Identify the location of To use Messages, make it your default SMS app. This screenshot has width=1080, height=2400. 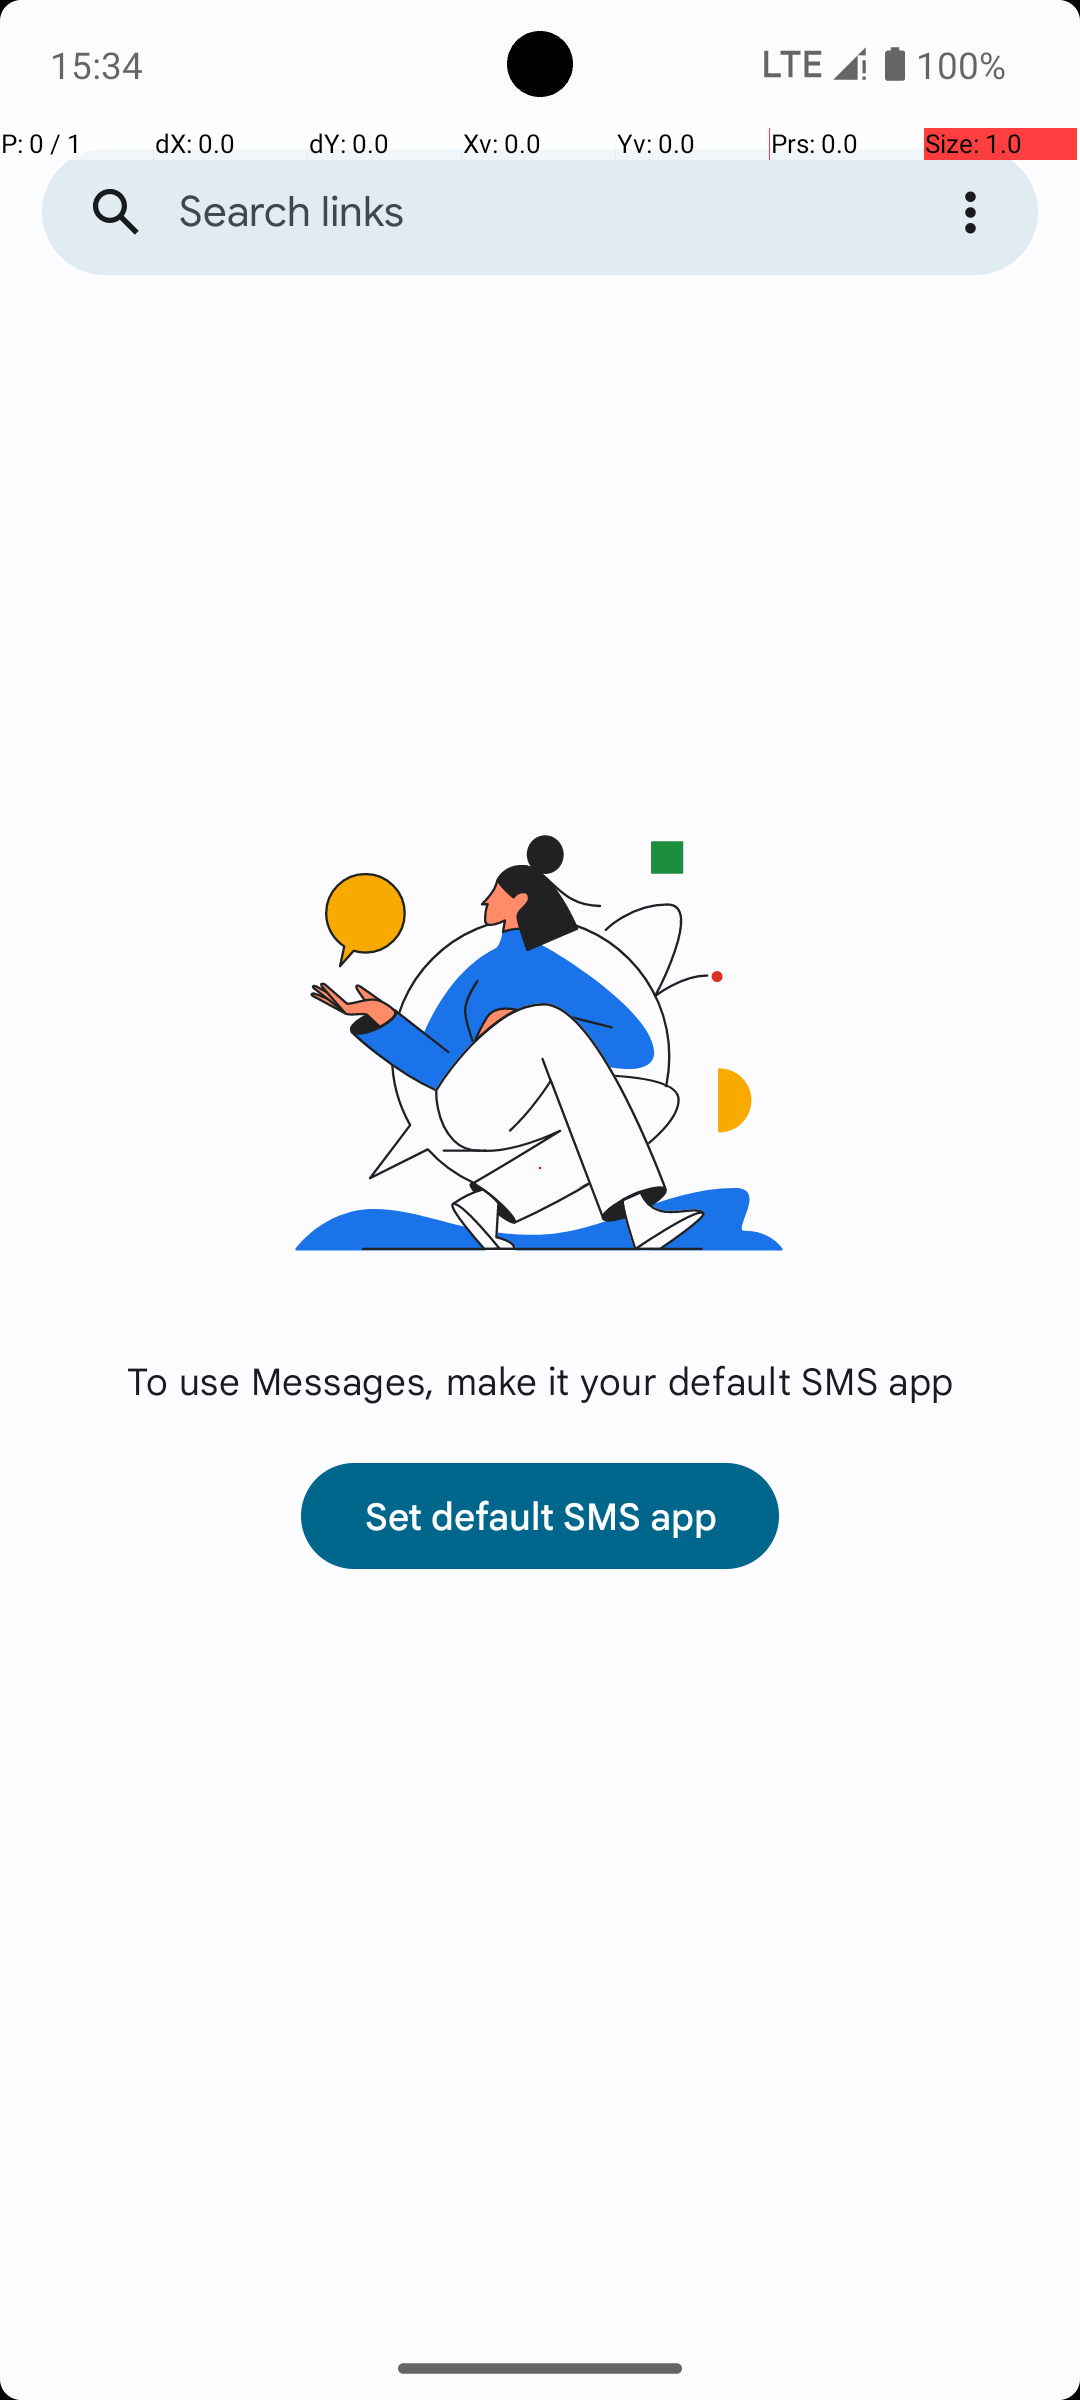
(540, 1380).